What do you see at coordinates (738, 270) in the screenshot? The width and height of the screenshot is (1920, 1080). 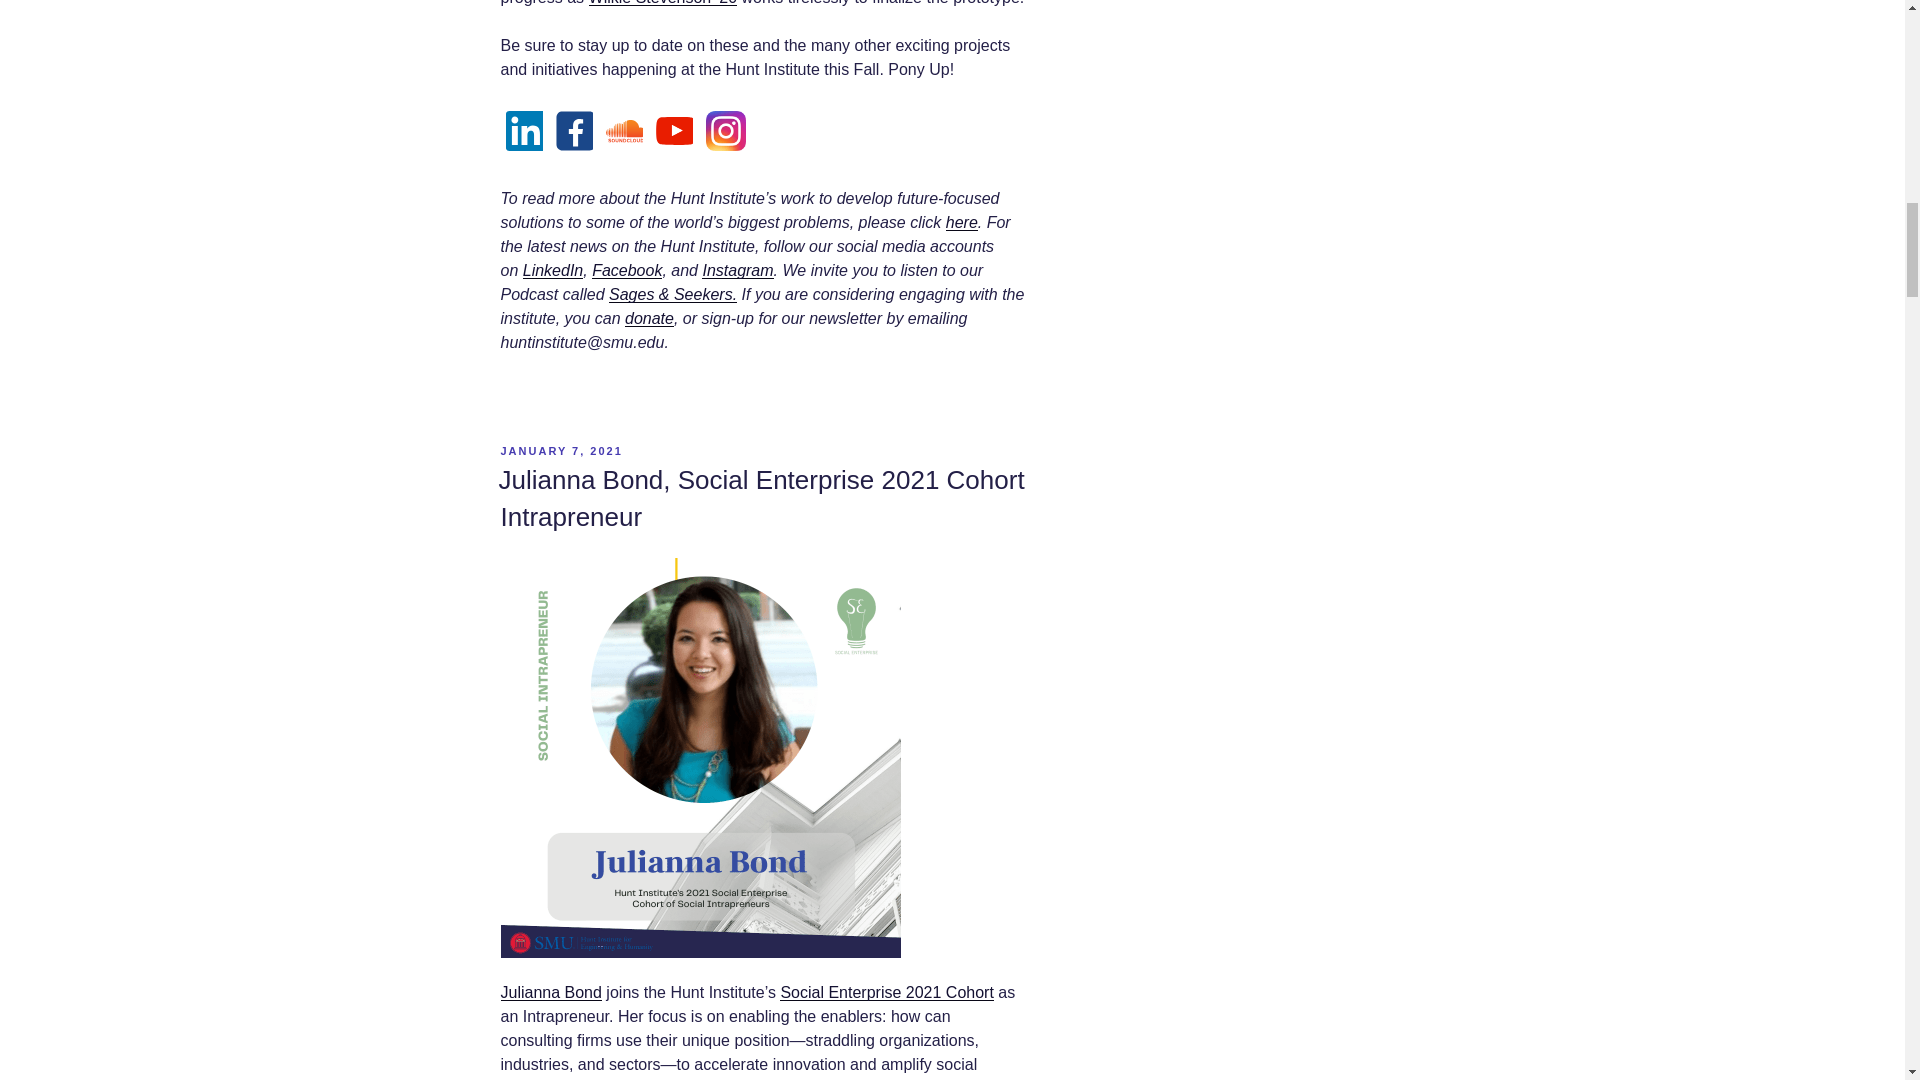 I see `Instagram` at bounding box center [738, 270].